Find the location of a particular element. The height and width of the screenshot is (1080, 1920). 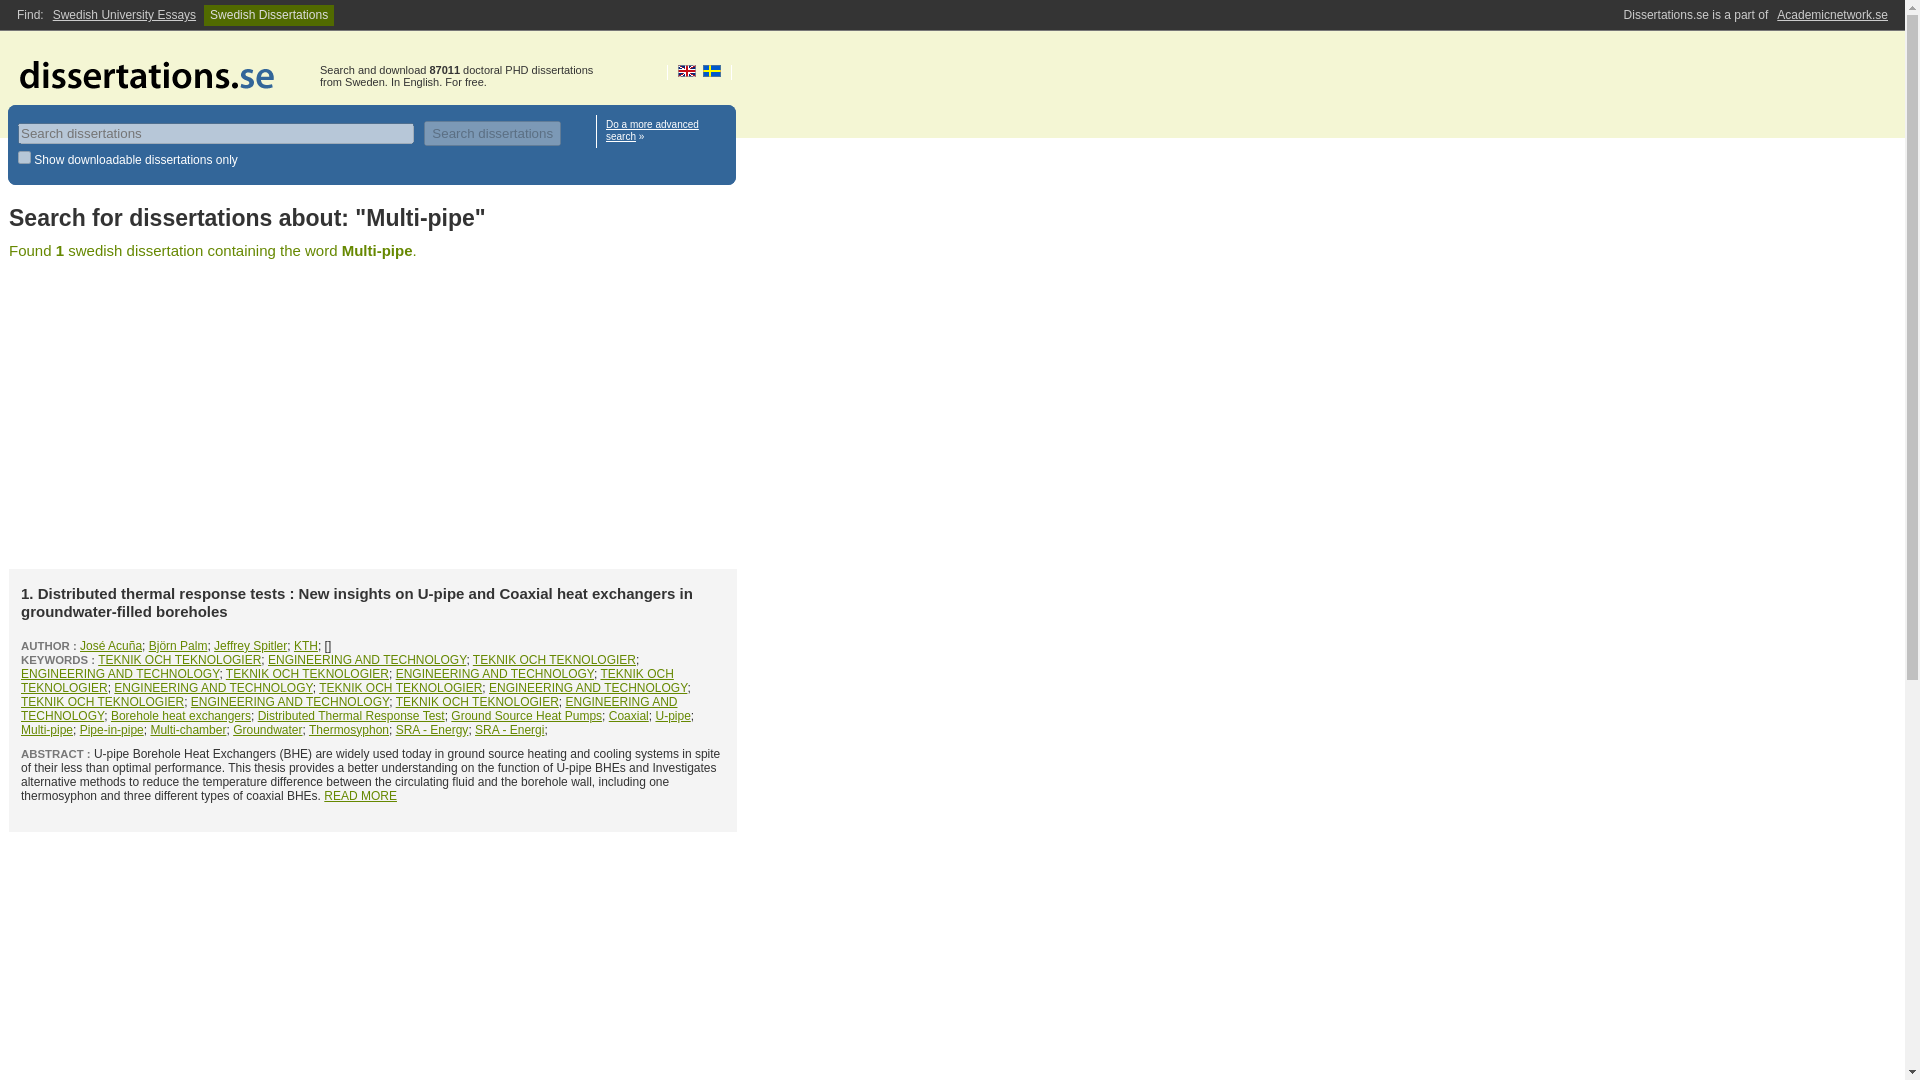

Swedish Dissertations is located at coordinates (268, 15).